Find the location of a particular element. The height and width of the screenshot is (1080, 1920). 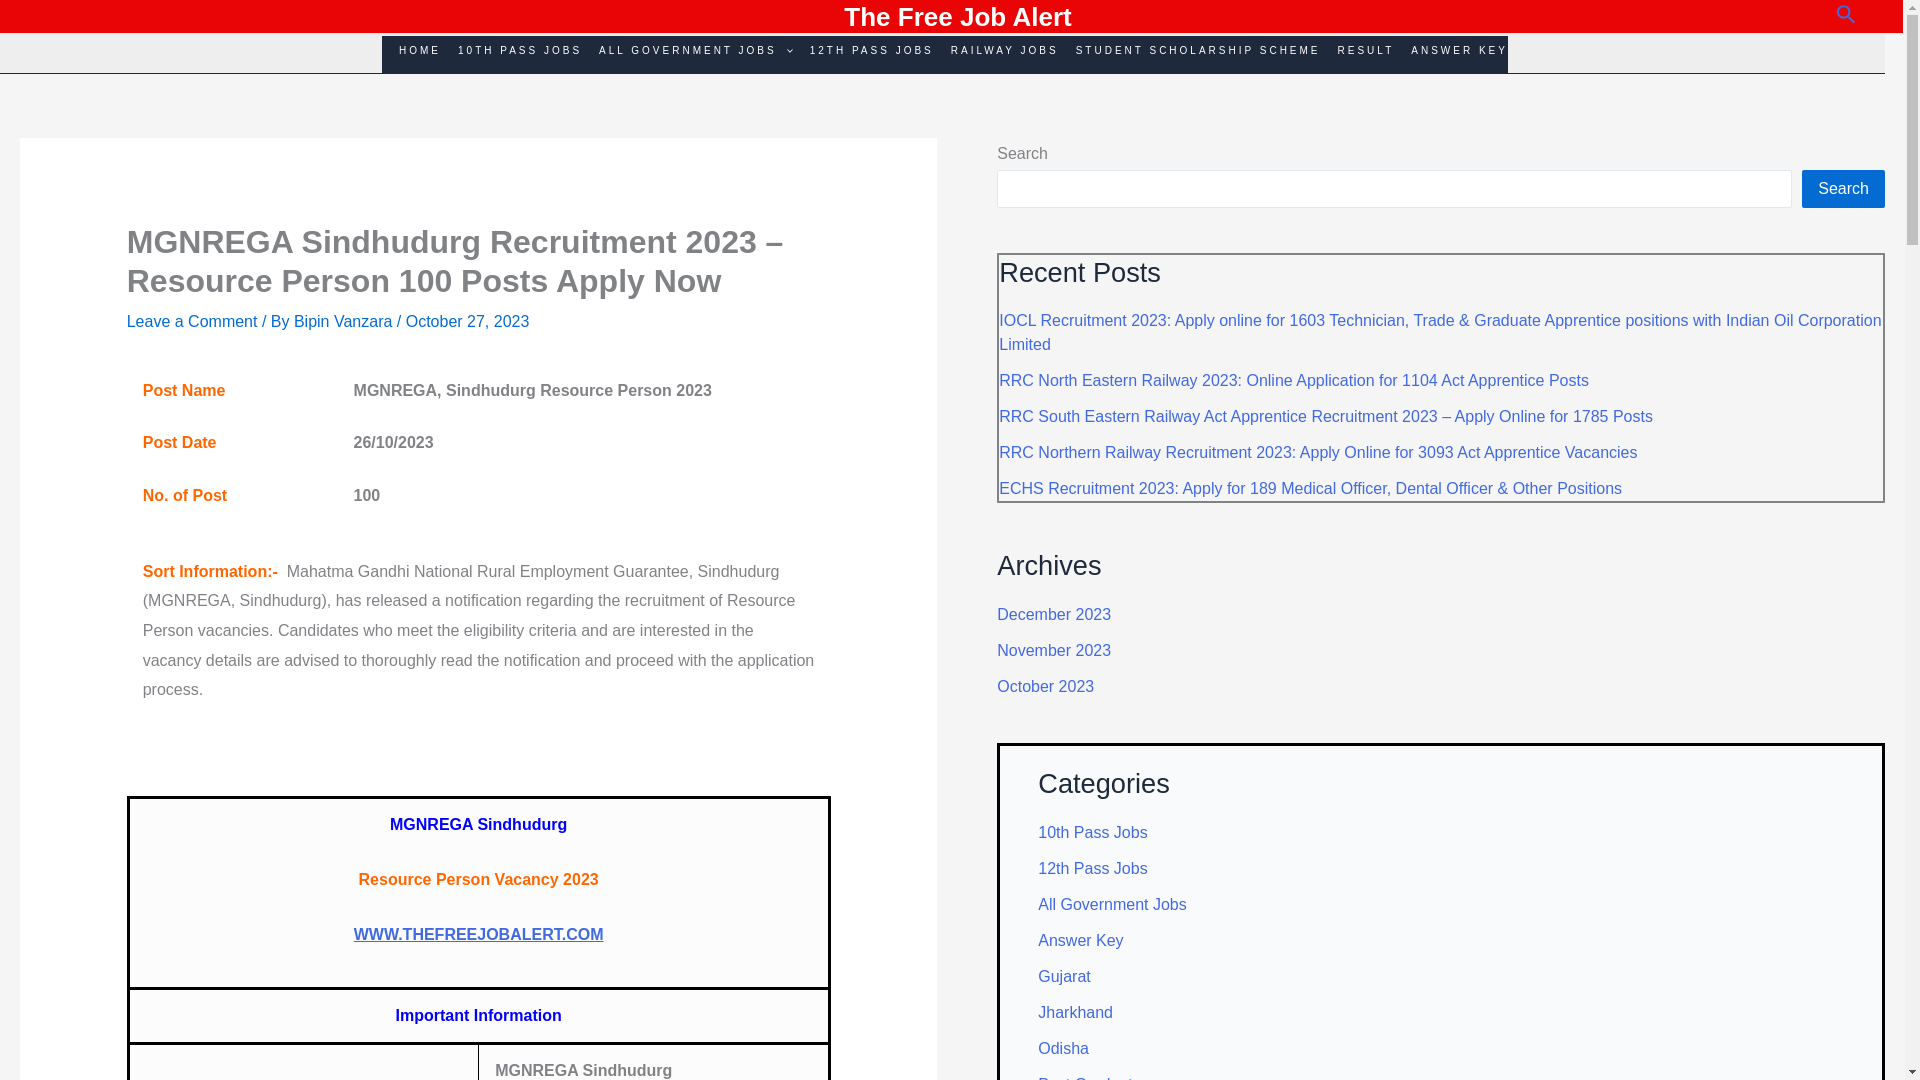

Bipin Vanzara is located at coordinates (345, 322).